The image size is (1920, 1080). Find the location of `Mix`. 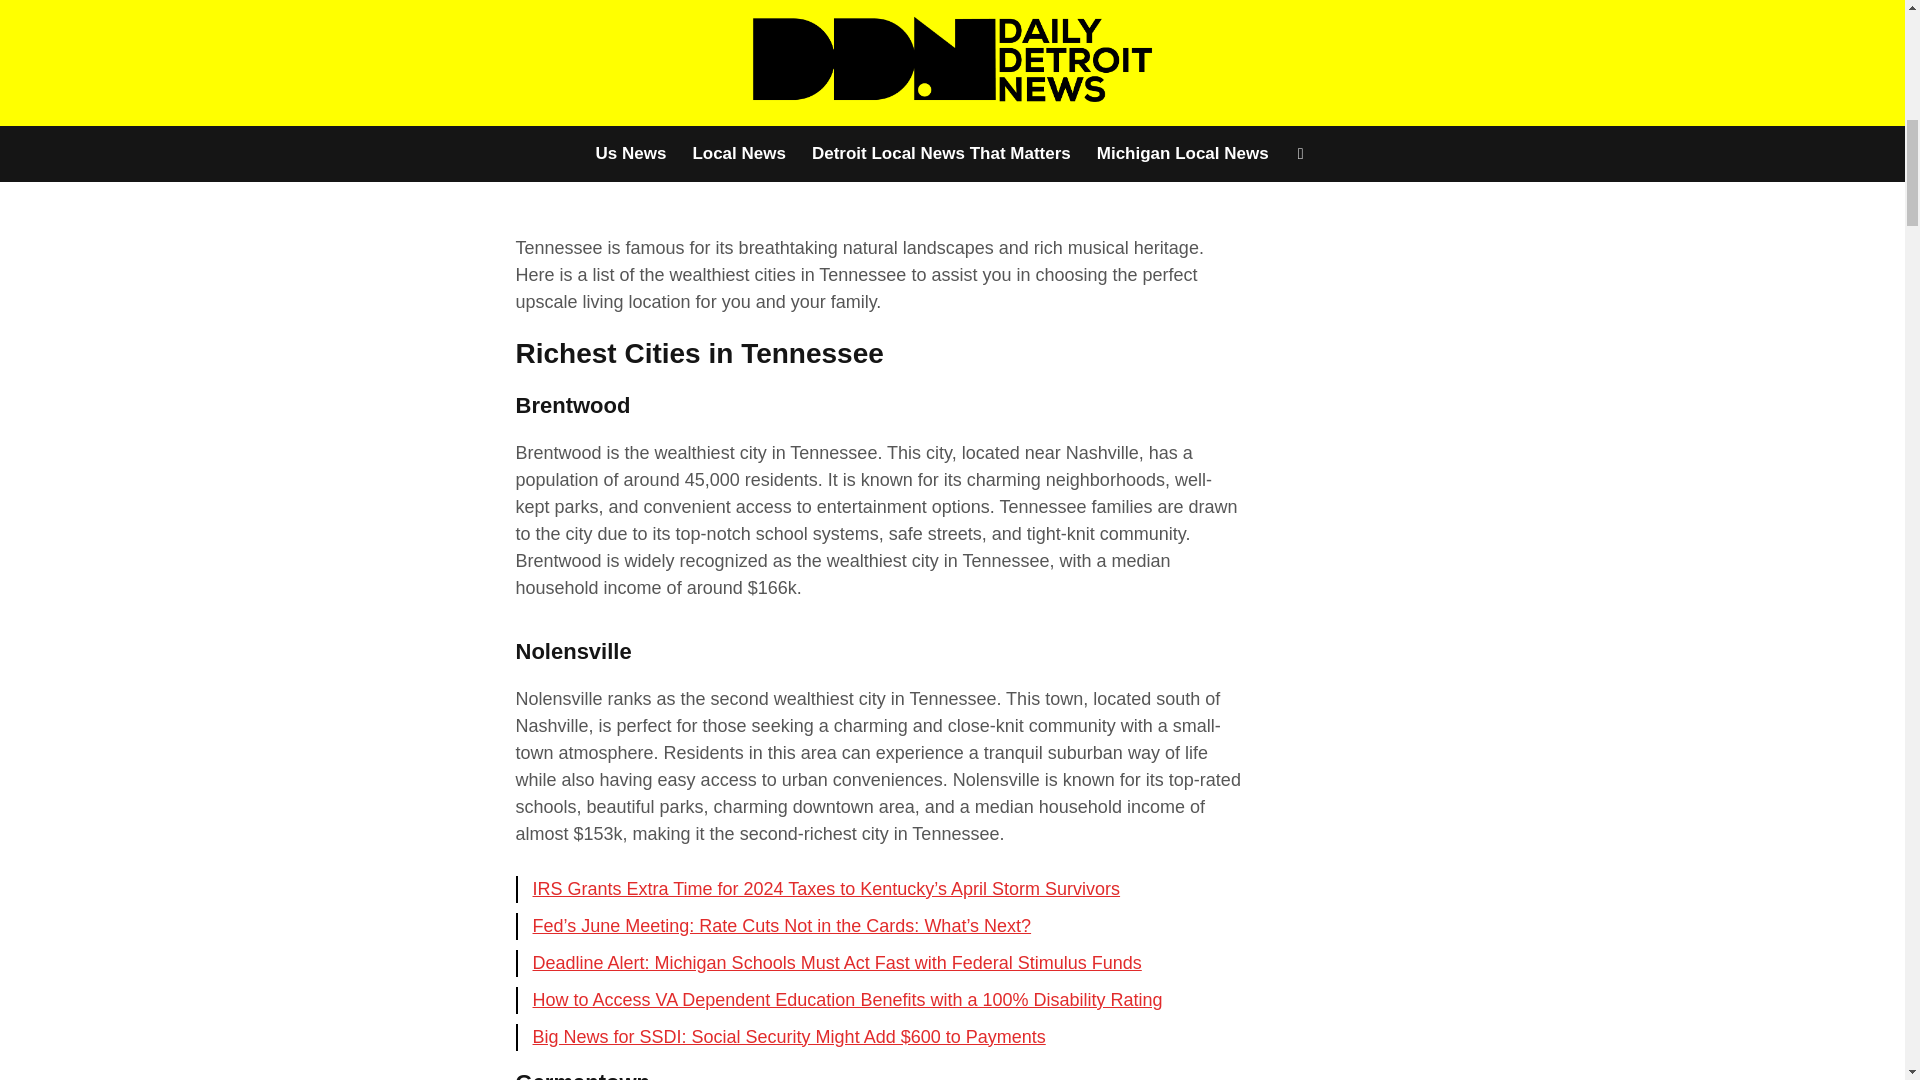

Mix is located at coordinates (404, 78).